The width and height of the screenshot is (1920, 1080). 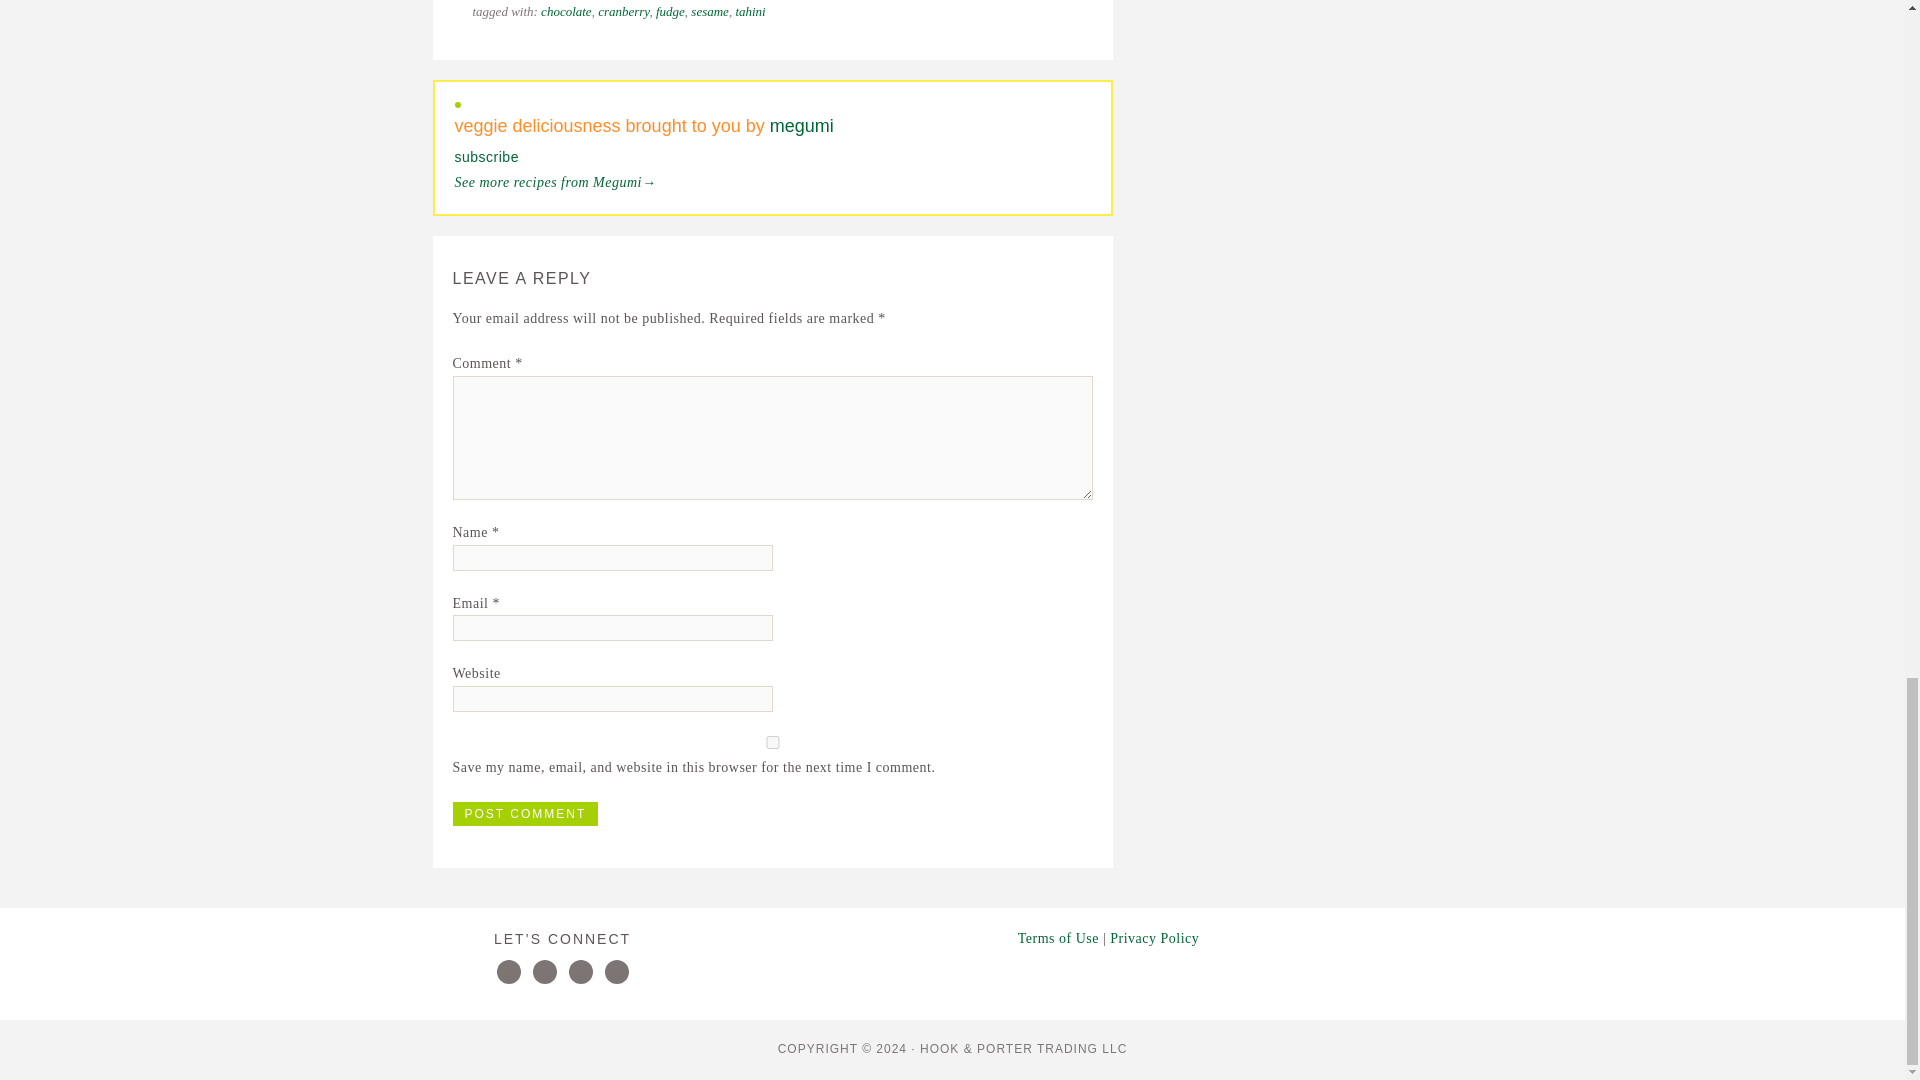 I want to click on Post Comment, so click(x=524, y=814).